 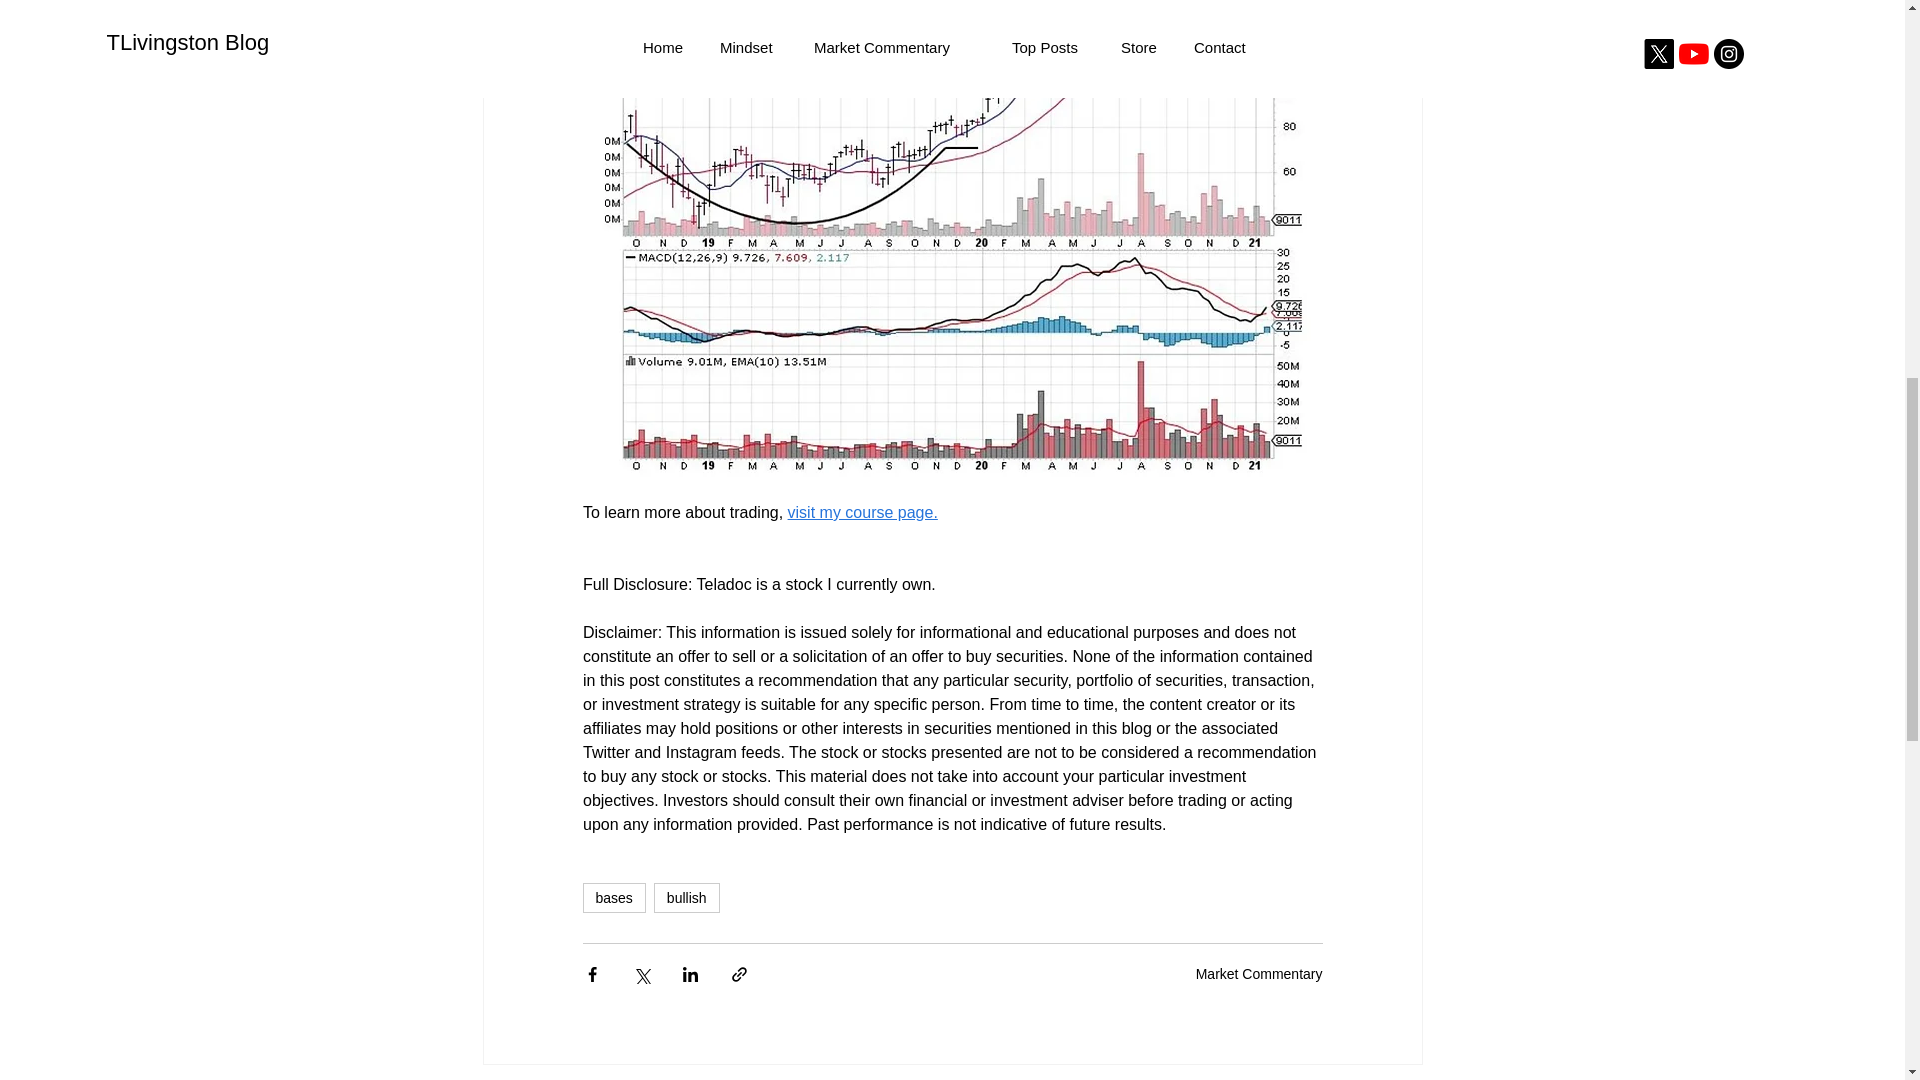 What do you see at coordinates (1259, 973) in the screenshot?
I see `Market Commentary` at bounding box center [1259, 973].